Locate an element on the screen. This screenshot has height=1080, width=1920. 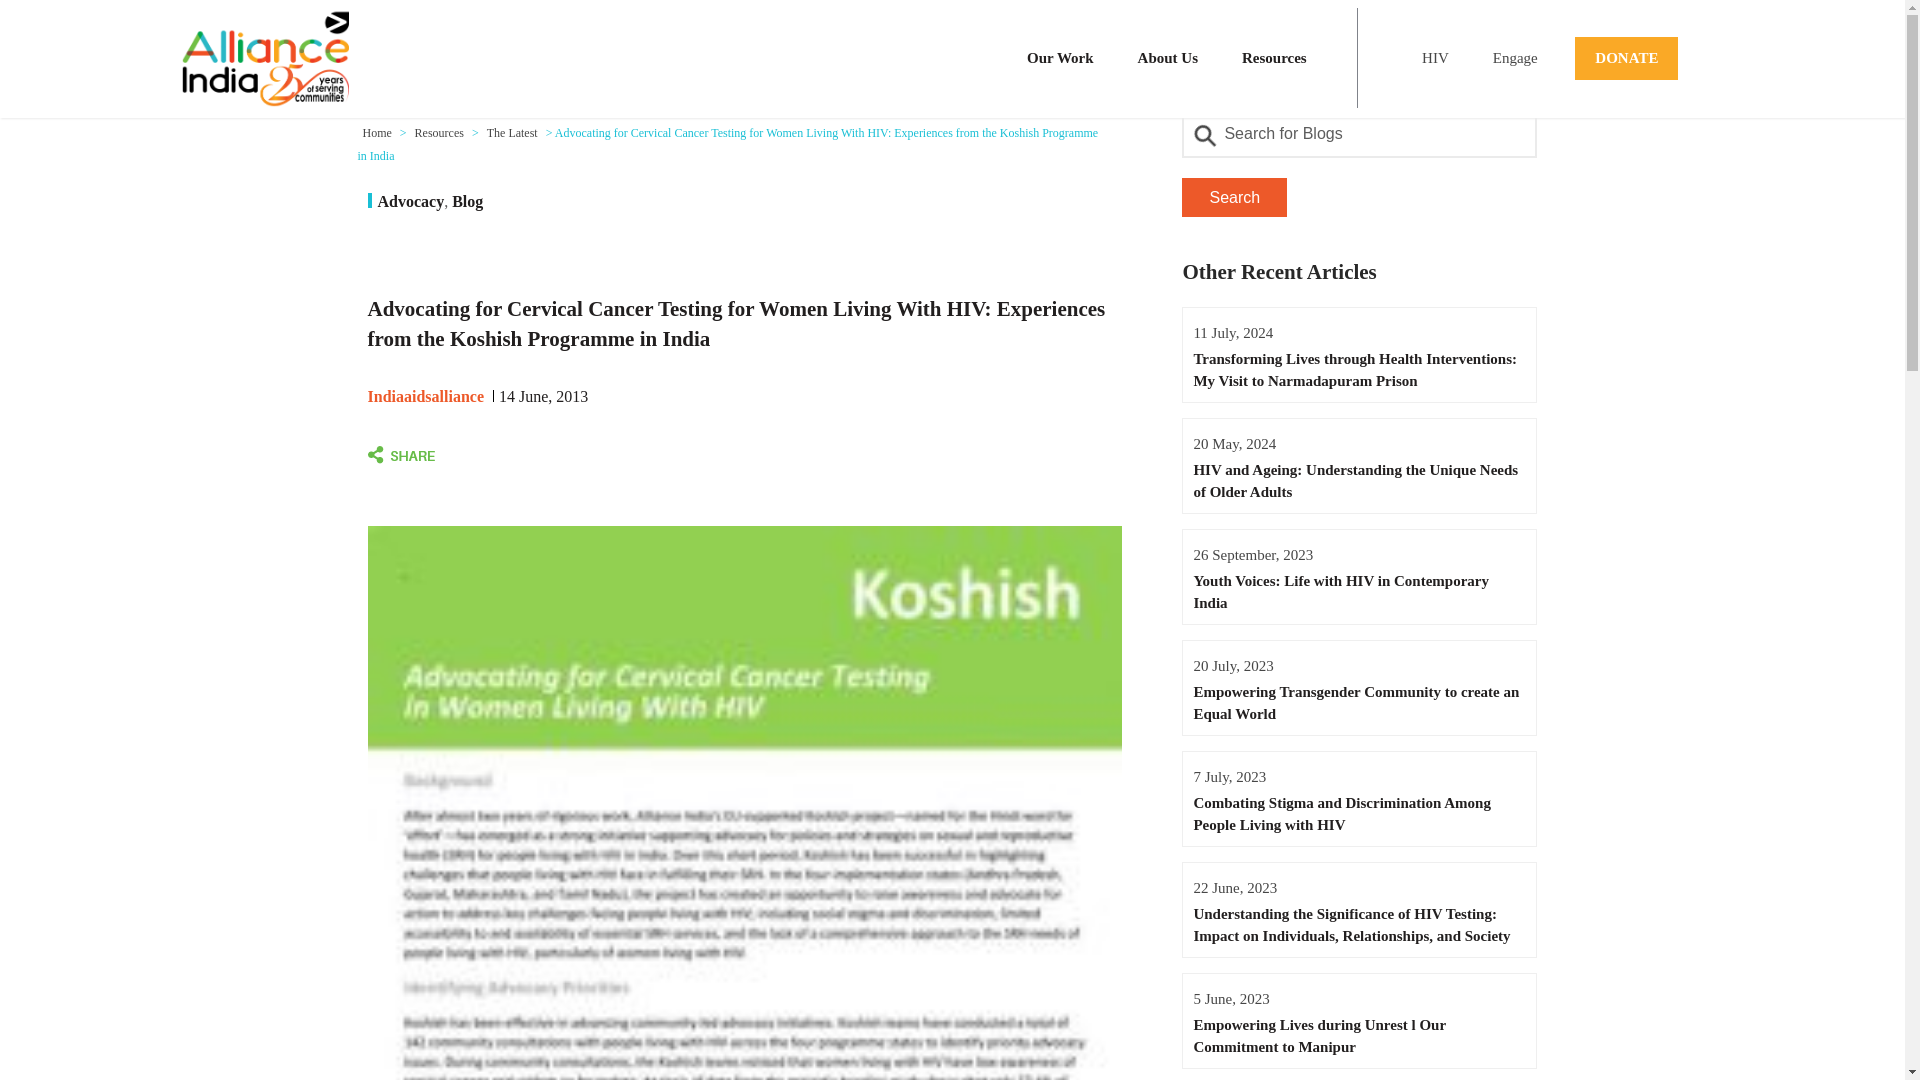
Advocacy is located at coordinates (412, 201).